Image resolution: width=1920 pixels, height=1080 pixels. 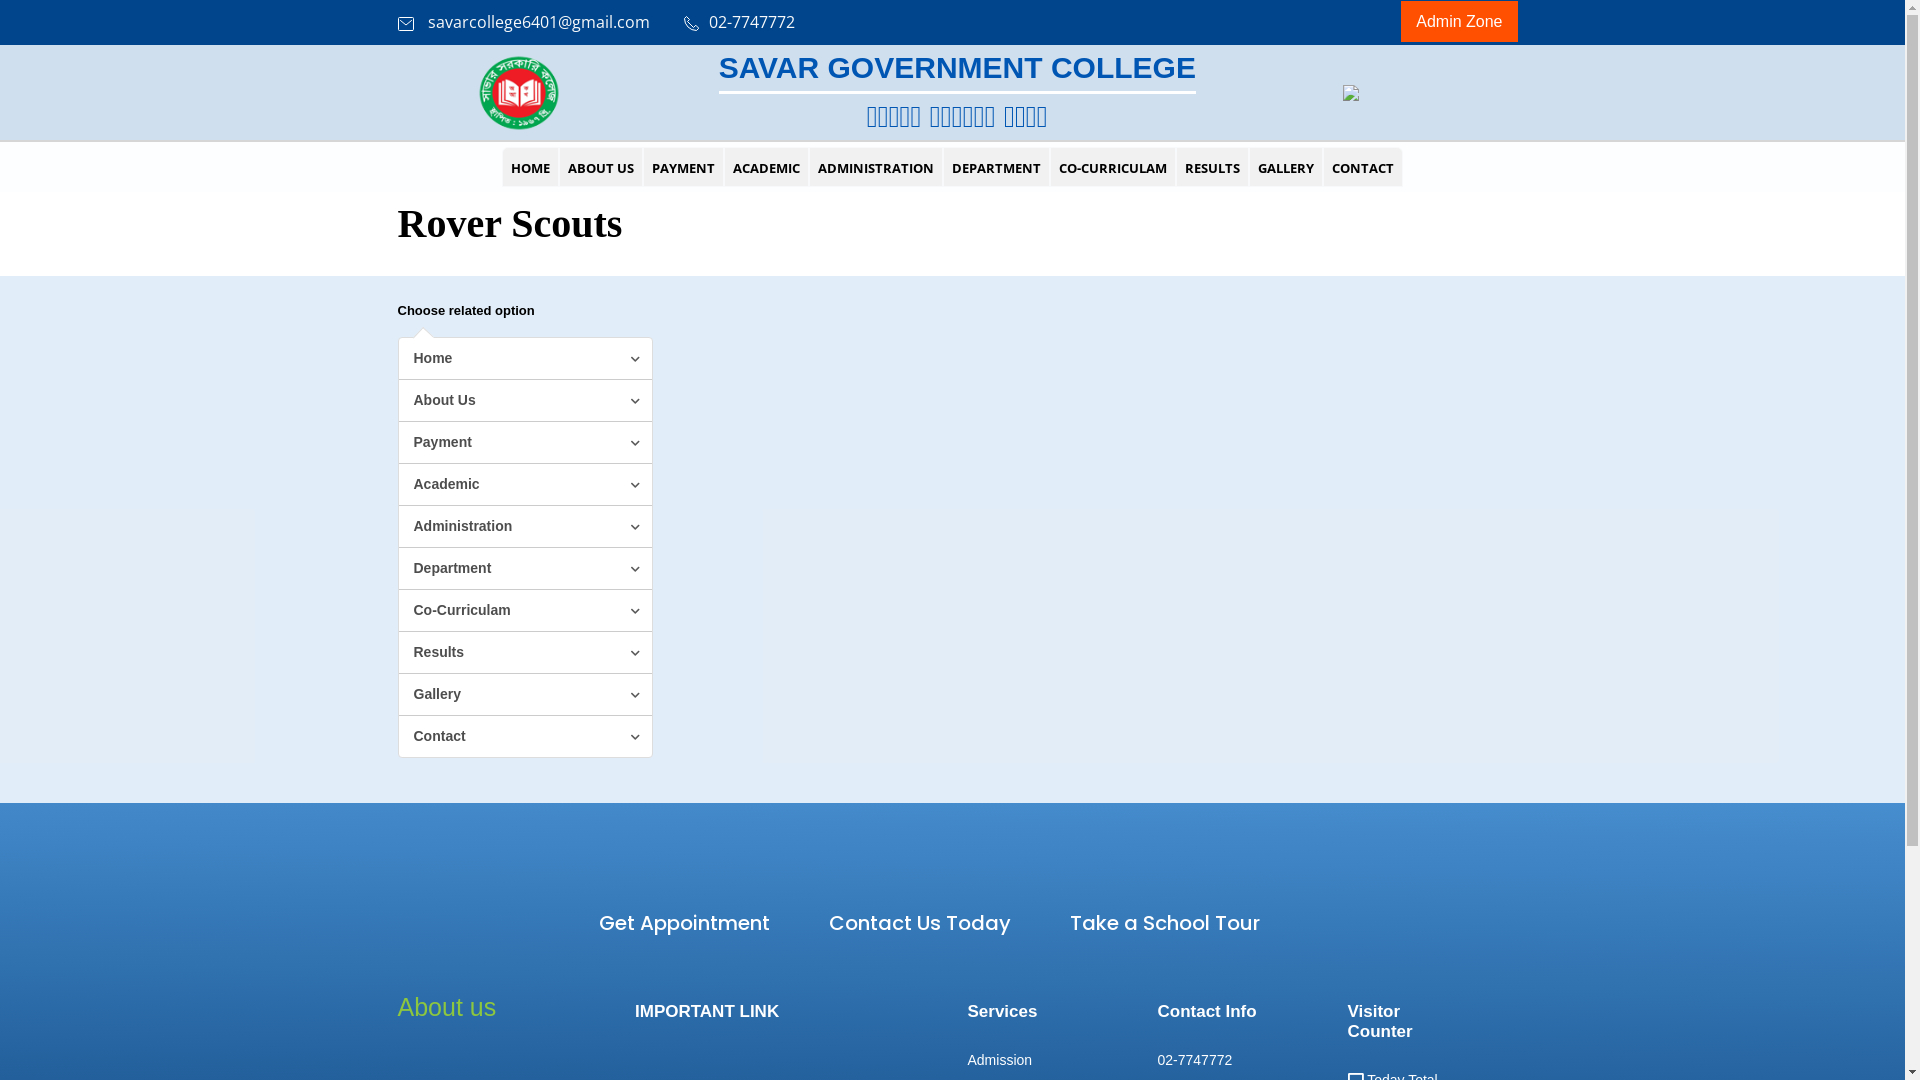 I want to click on Contact, so click(x=524, y=736).